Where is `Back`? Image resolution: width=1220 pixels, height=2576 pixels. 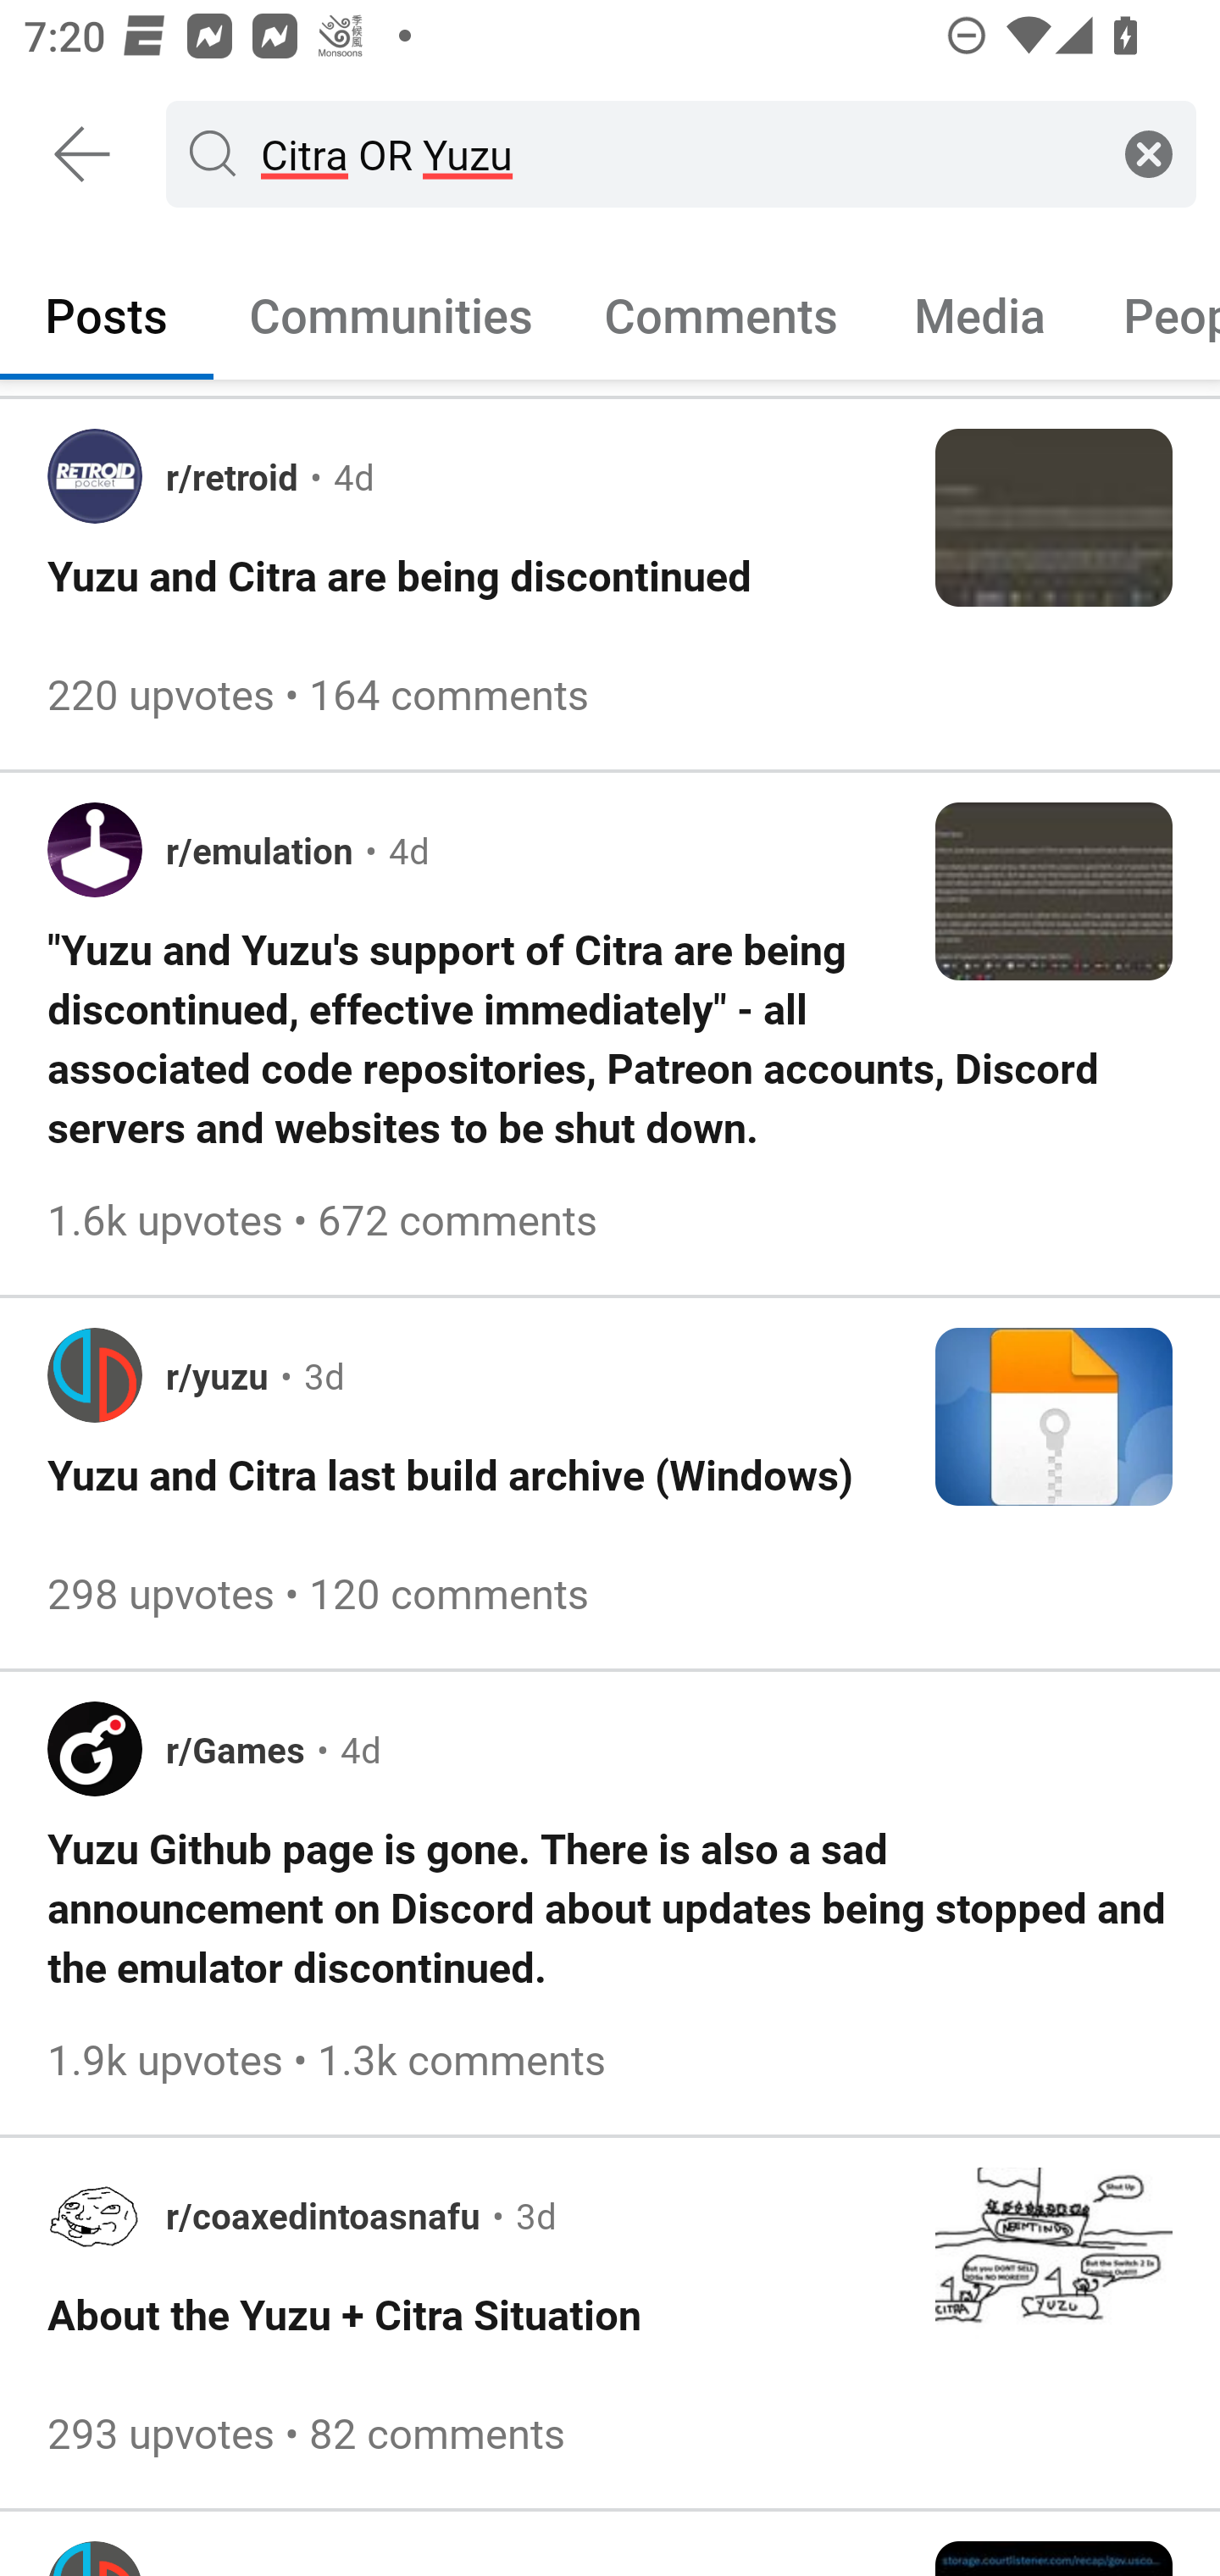 Back is located at coordinates (83, 154).